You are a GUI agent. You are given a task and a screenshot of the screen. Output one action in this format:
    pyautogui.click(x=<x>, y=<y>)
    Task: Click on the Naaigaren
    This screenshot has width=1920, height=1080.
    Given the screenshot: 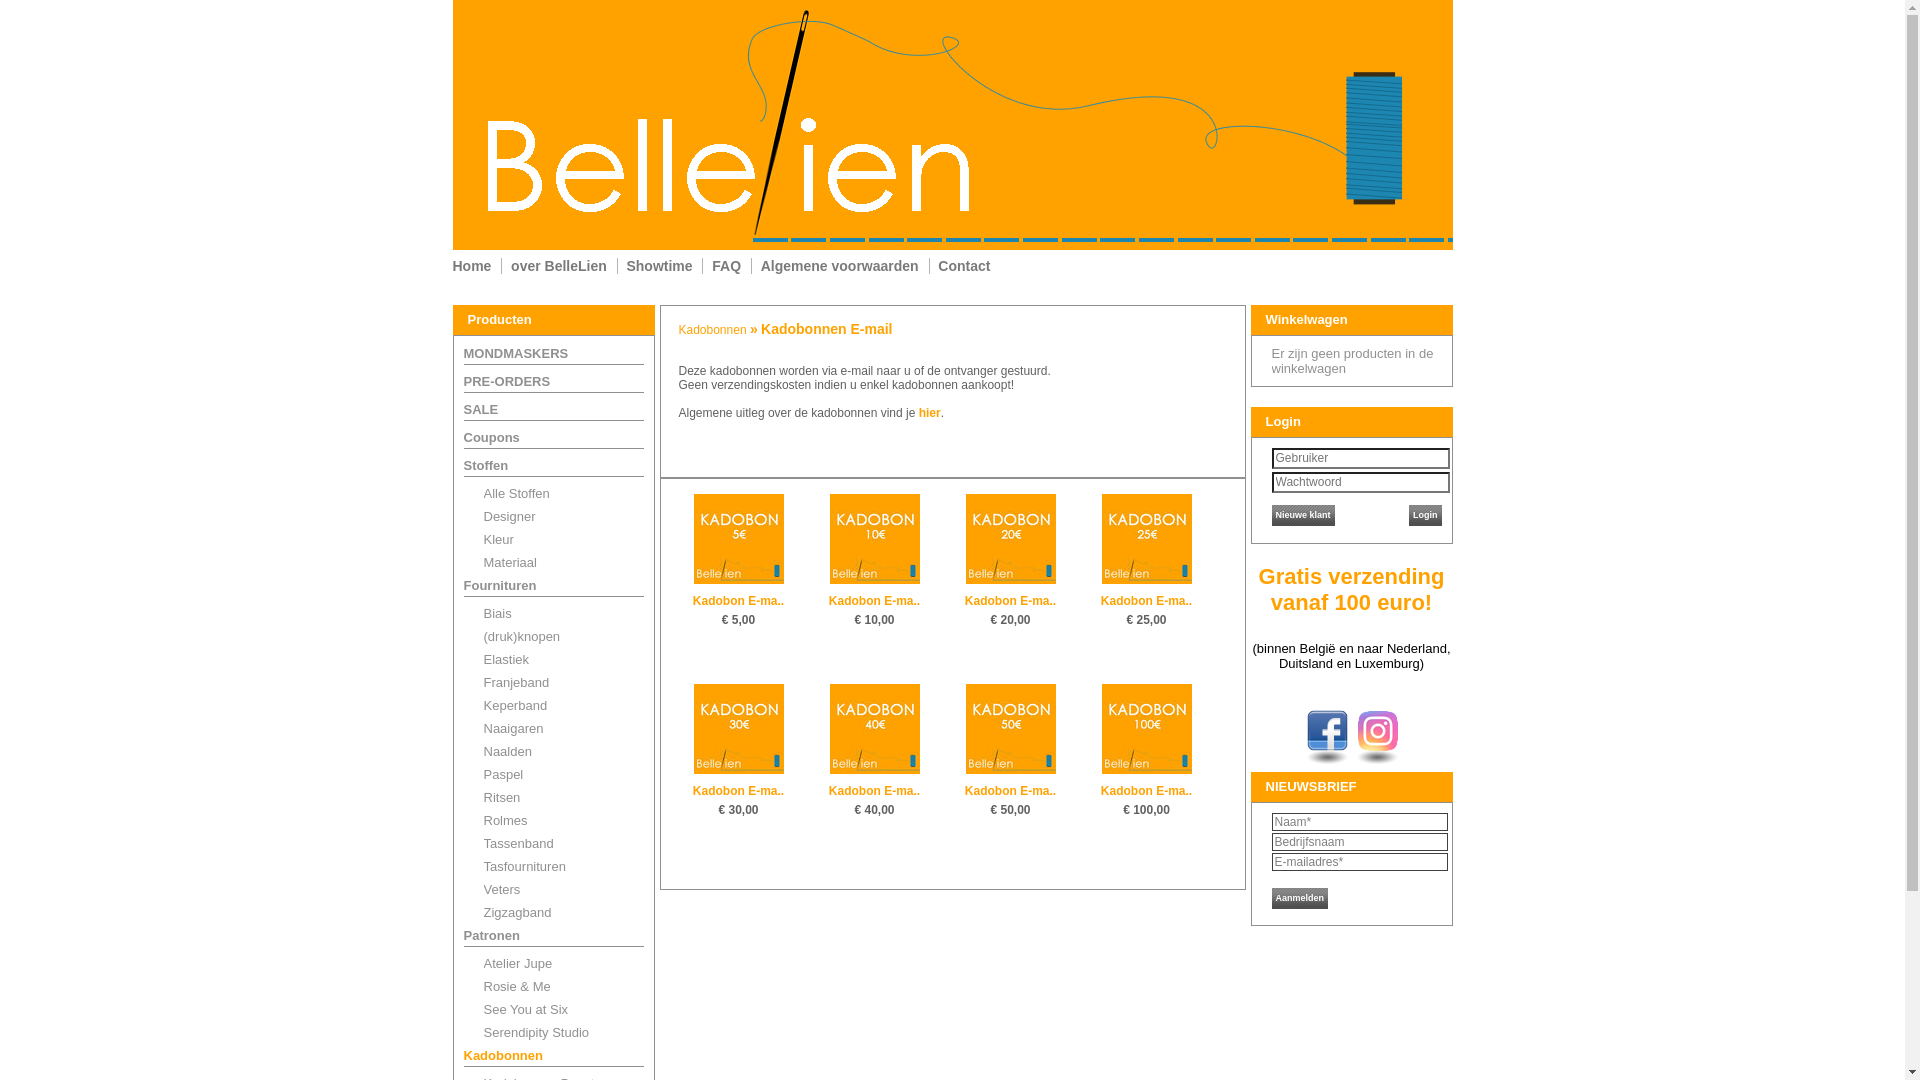 What is the action you would take?
    pyautogui.click(x=514, y=728)
    